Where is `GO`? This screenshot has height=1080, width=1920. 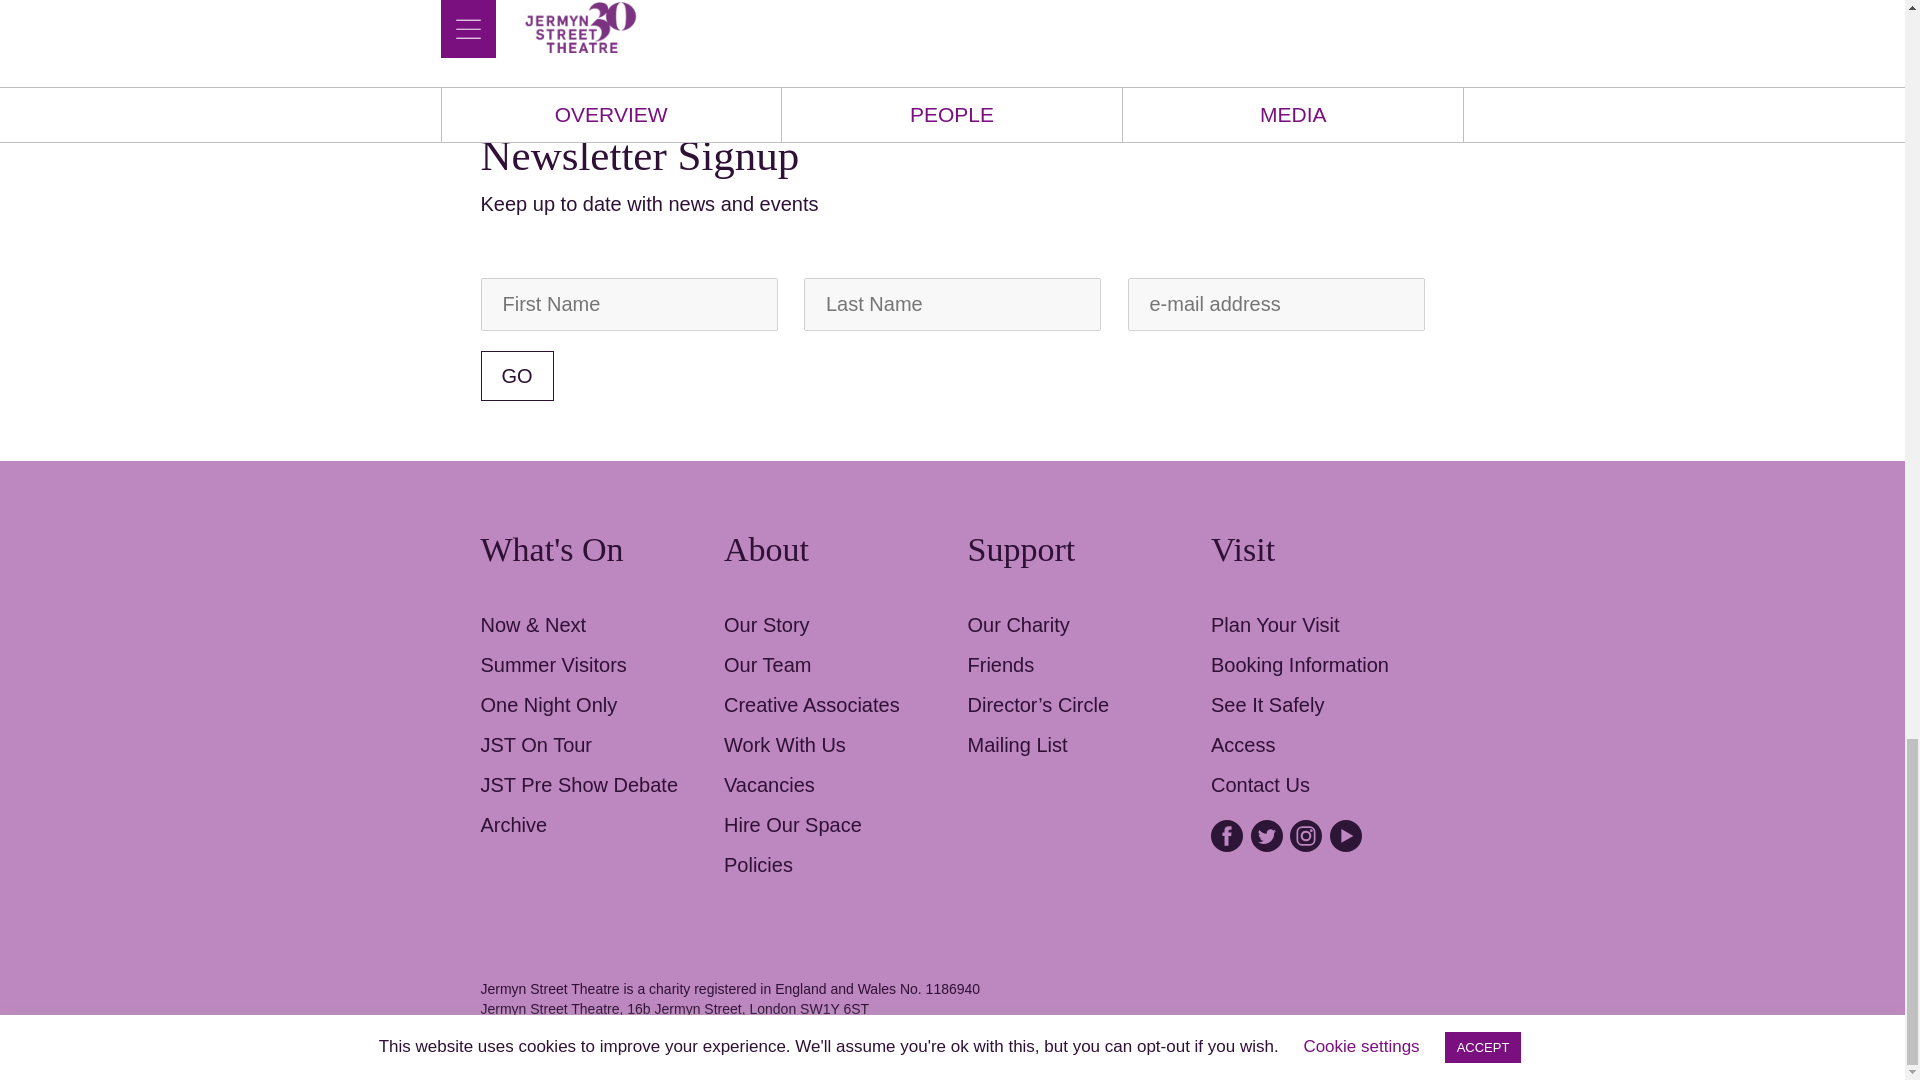
GO is located at coordinates (516, 376).